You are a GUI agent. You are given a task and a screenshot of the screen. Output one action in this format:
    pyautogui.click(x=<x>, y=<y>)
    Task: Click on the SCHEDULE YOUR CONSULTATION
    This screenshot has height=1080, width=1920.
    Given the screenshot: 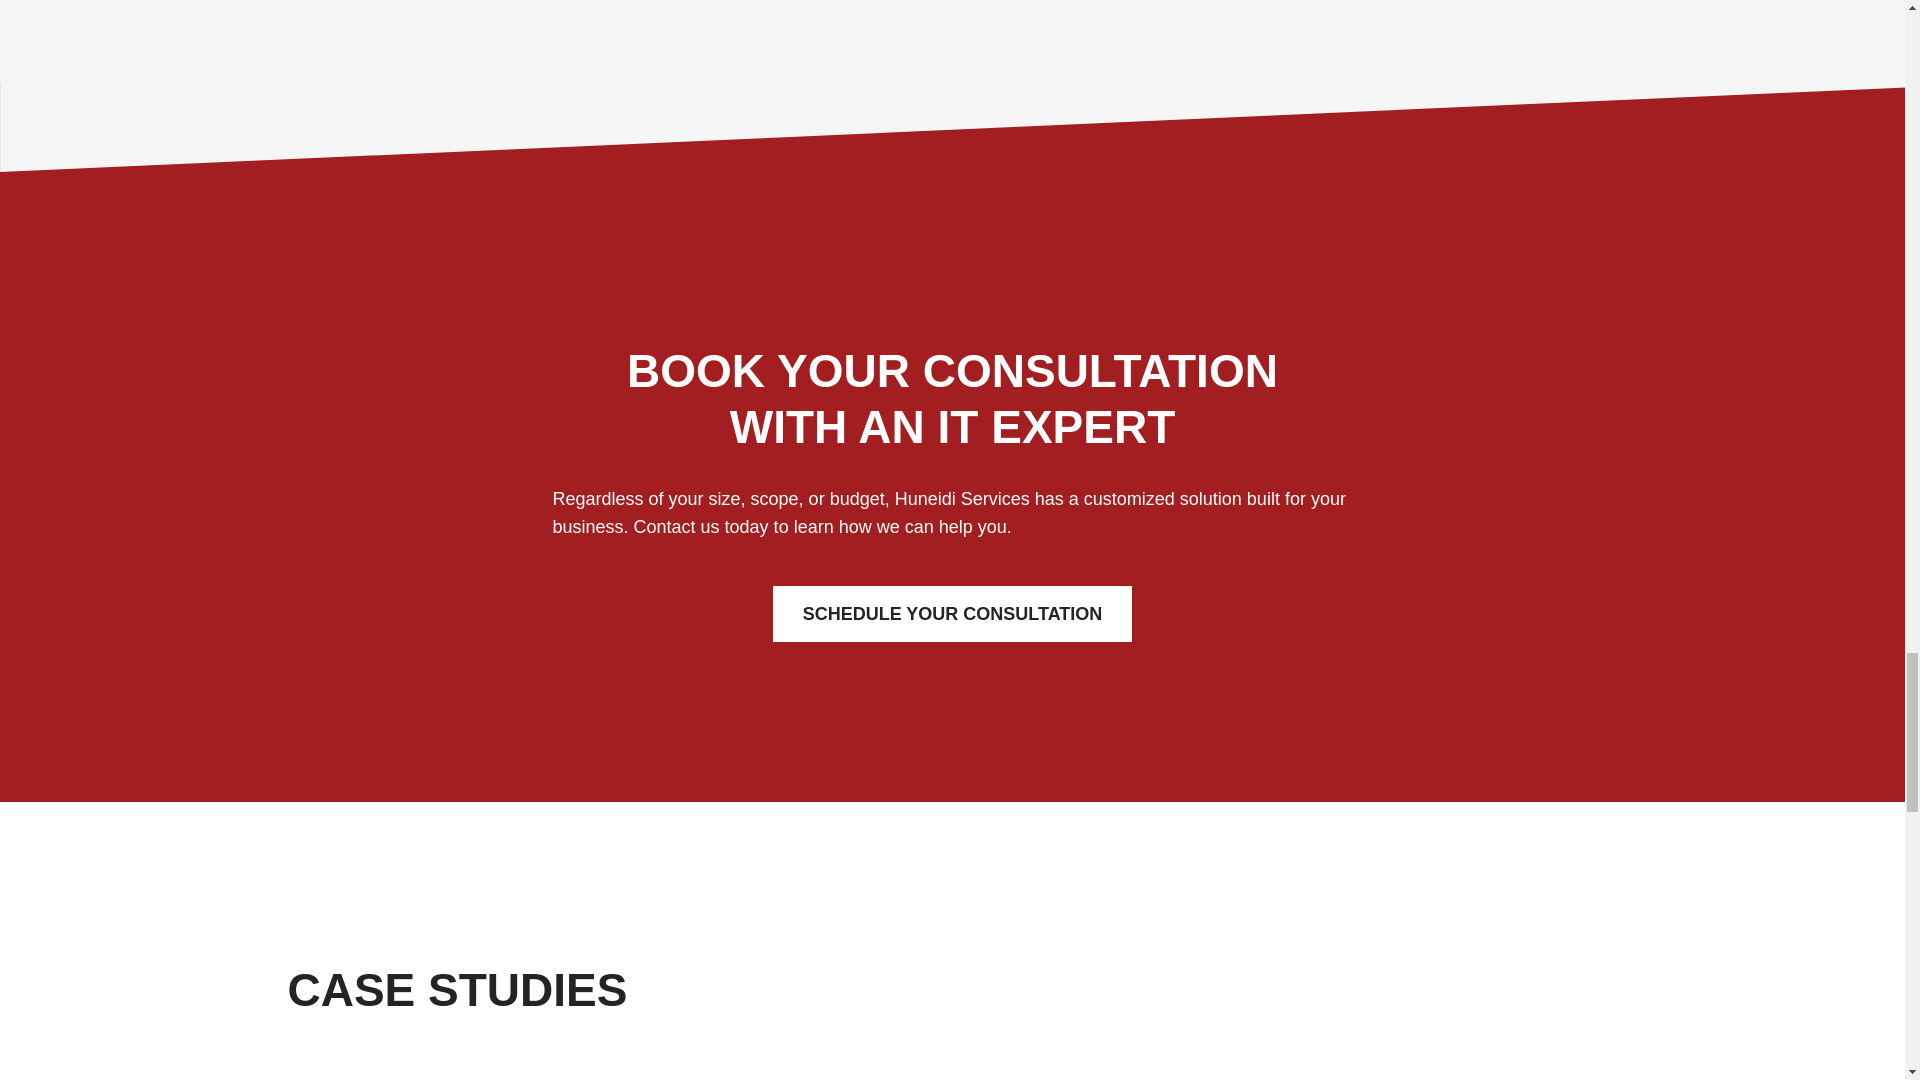 What is the action you would take?
    pyautogui.click(x=952, y=614)
    